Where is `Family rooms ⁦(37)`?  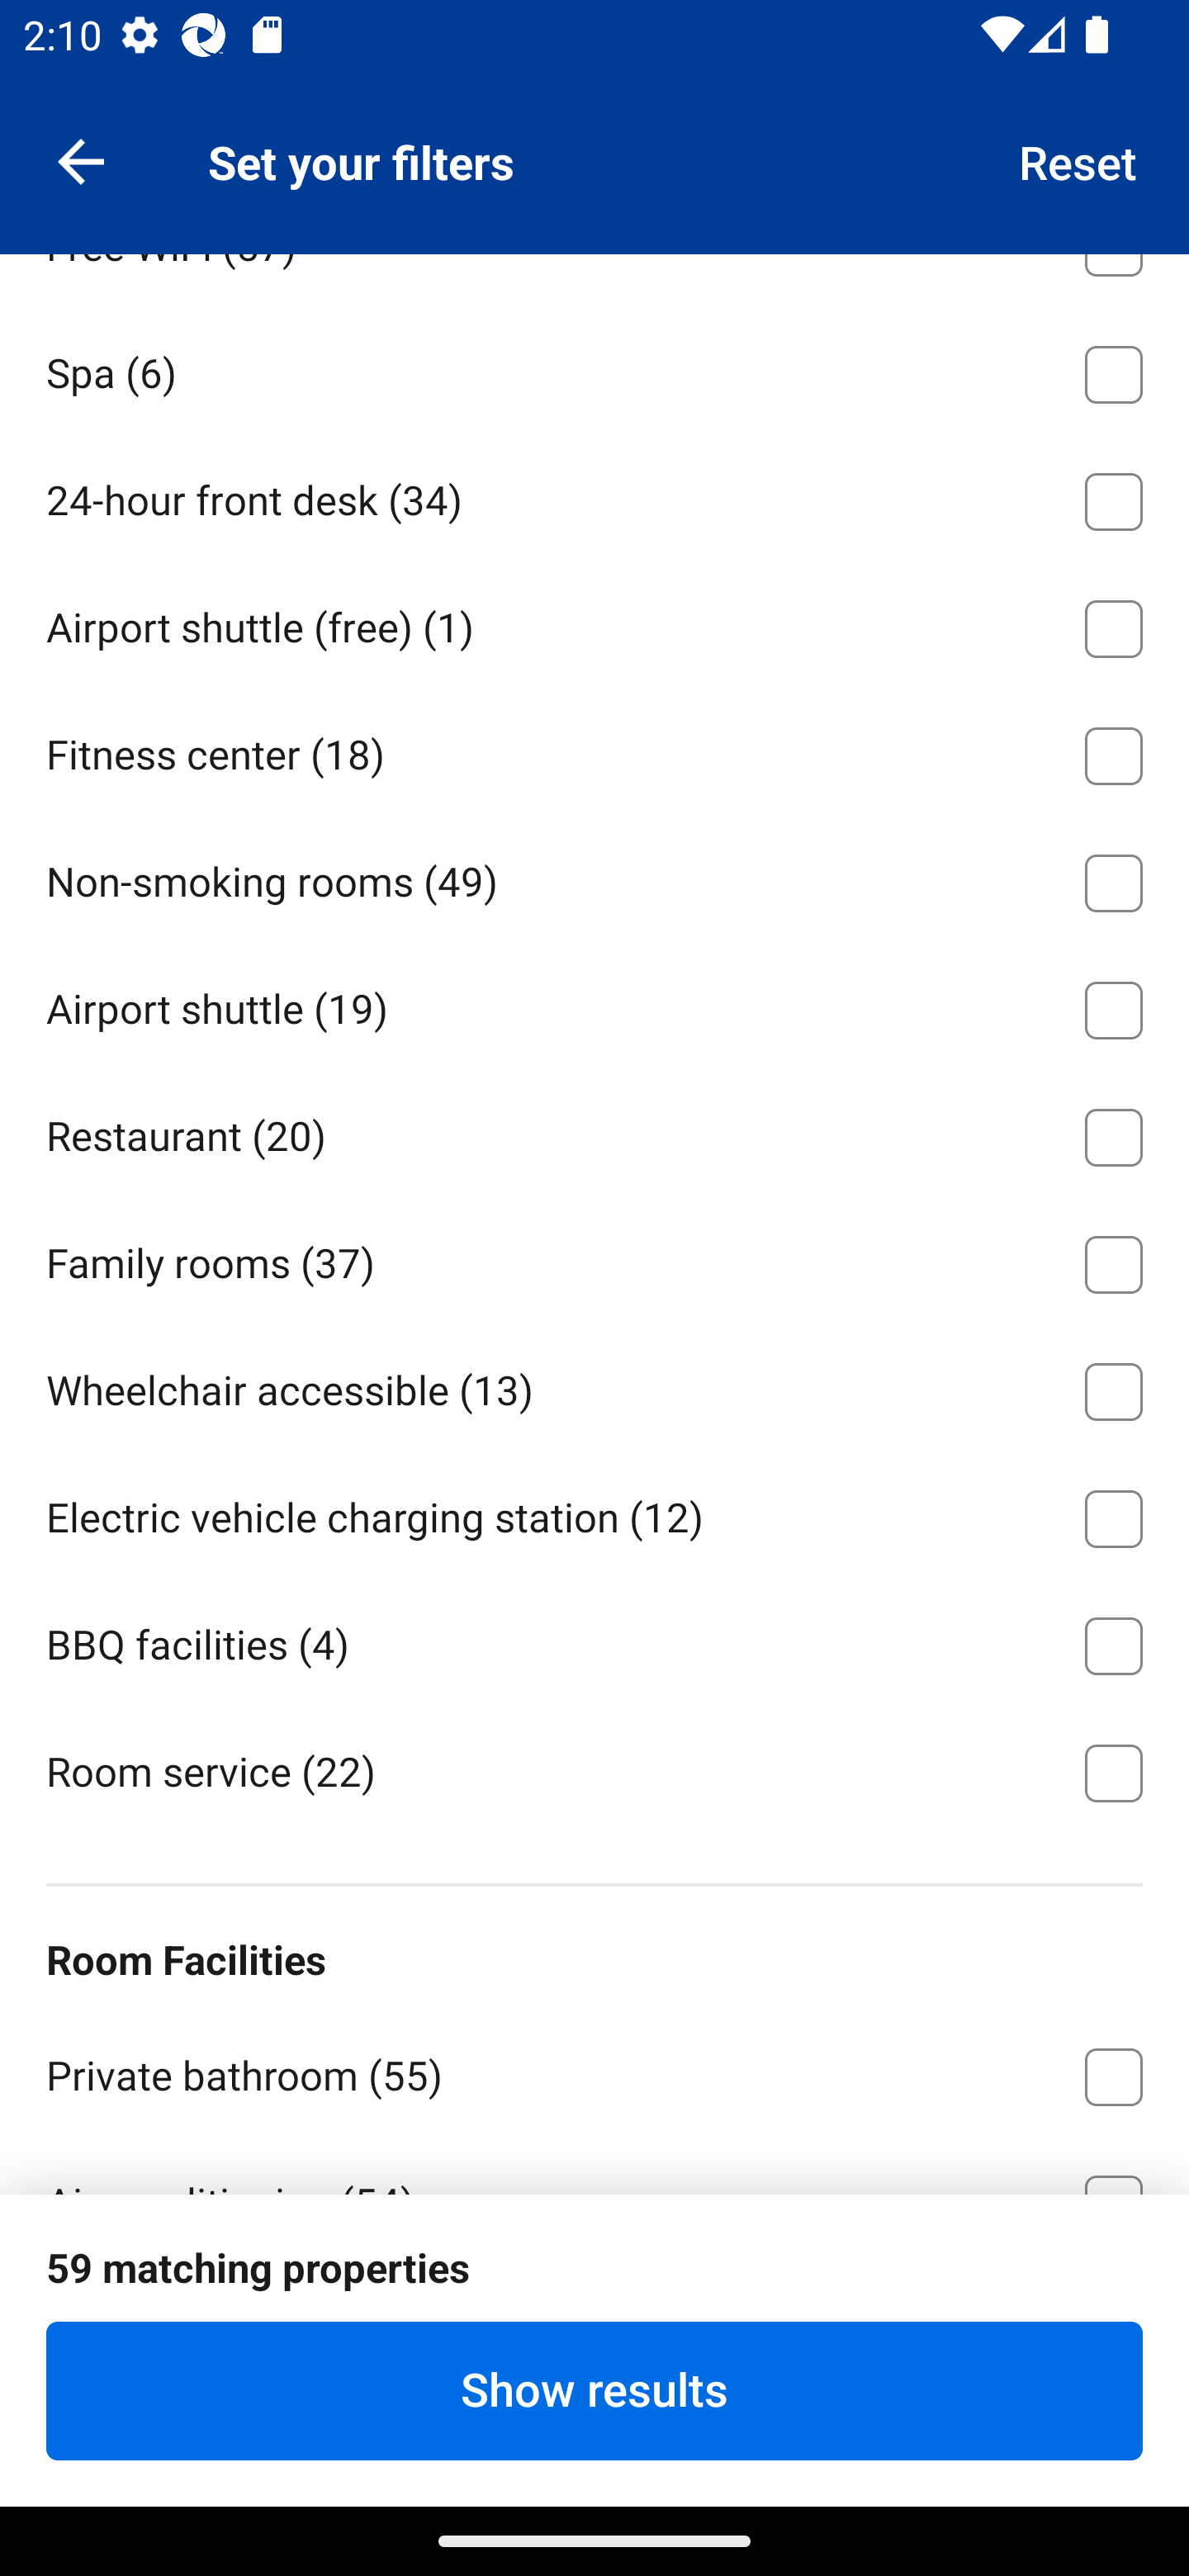
Family rooms ⁦(37) is located at coordinates (594, 1258).